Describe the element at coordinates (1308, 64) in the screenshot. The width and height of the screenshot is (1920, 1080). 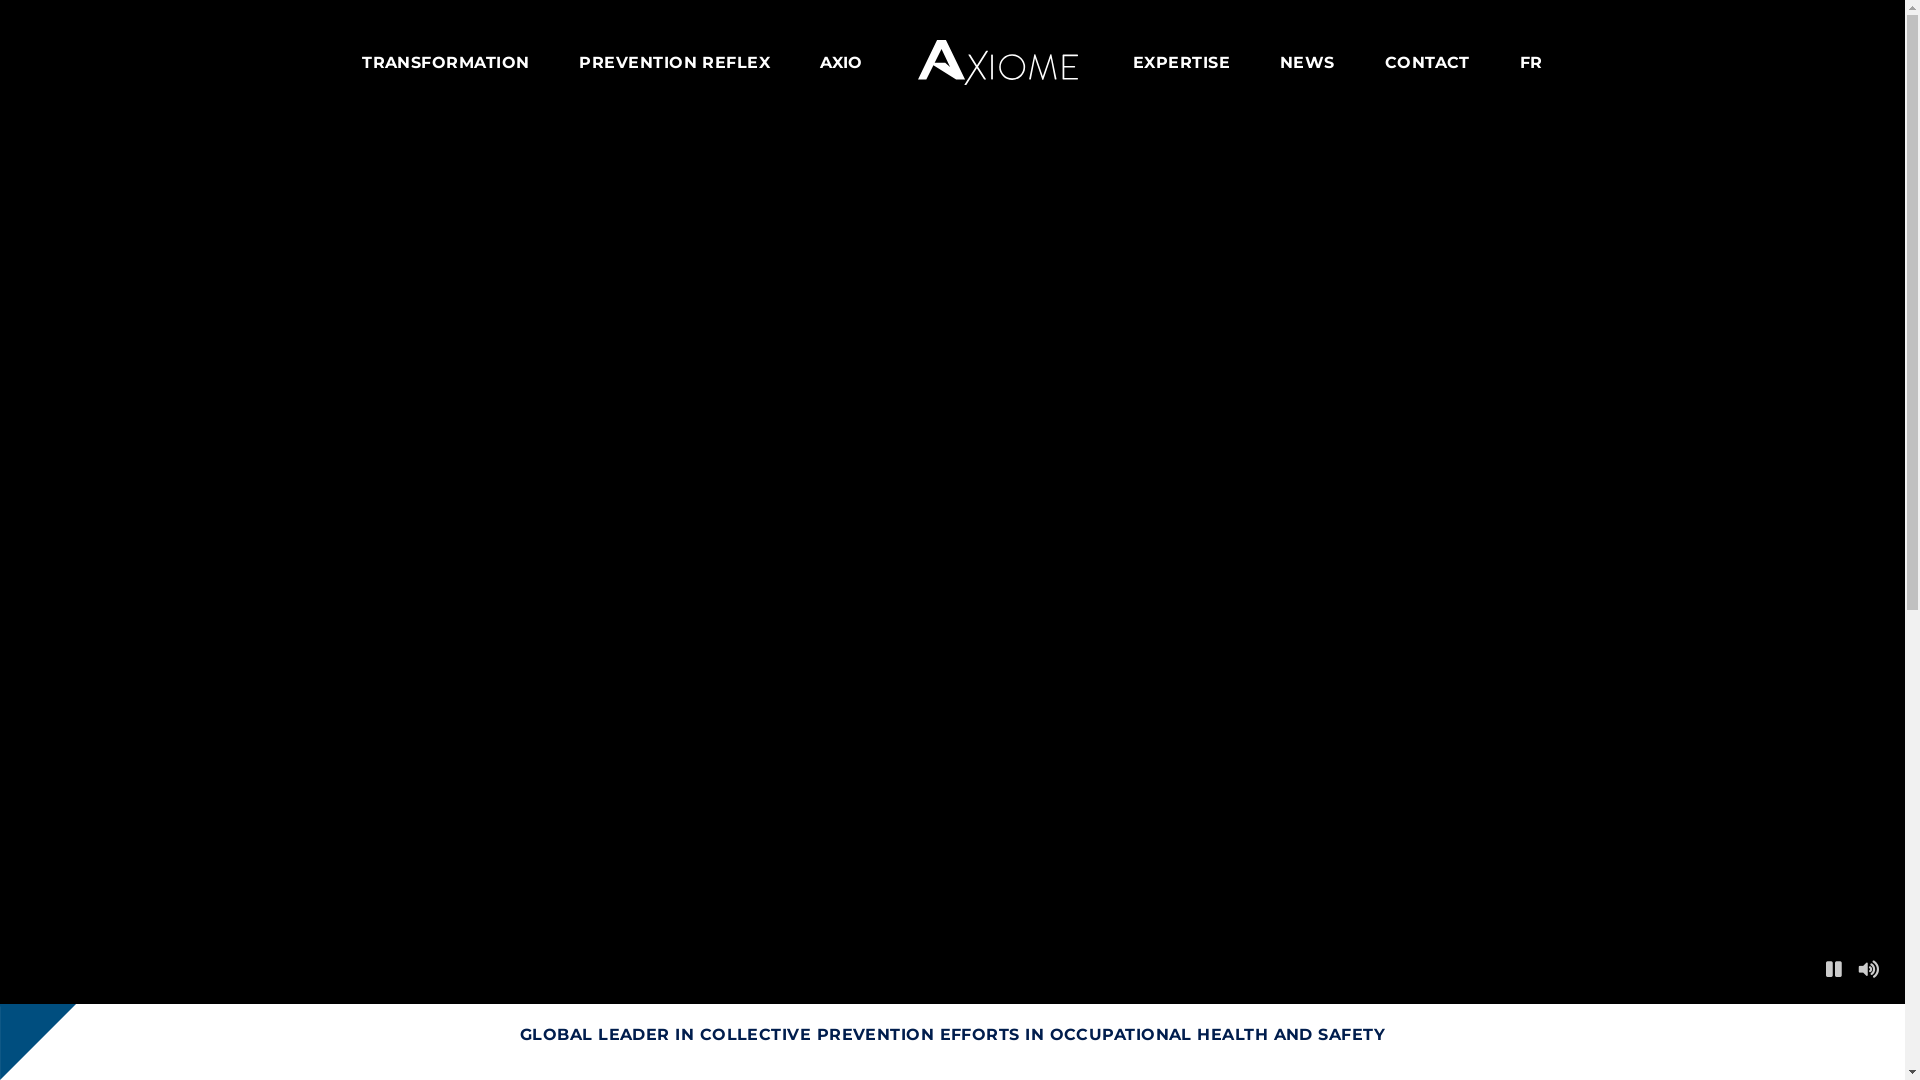
I see `NEWS` at that location.